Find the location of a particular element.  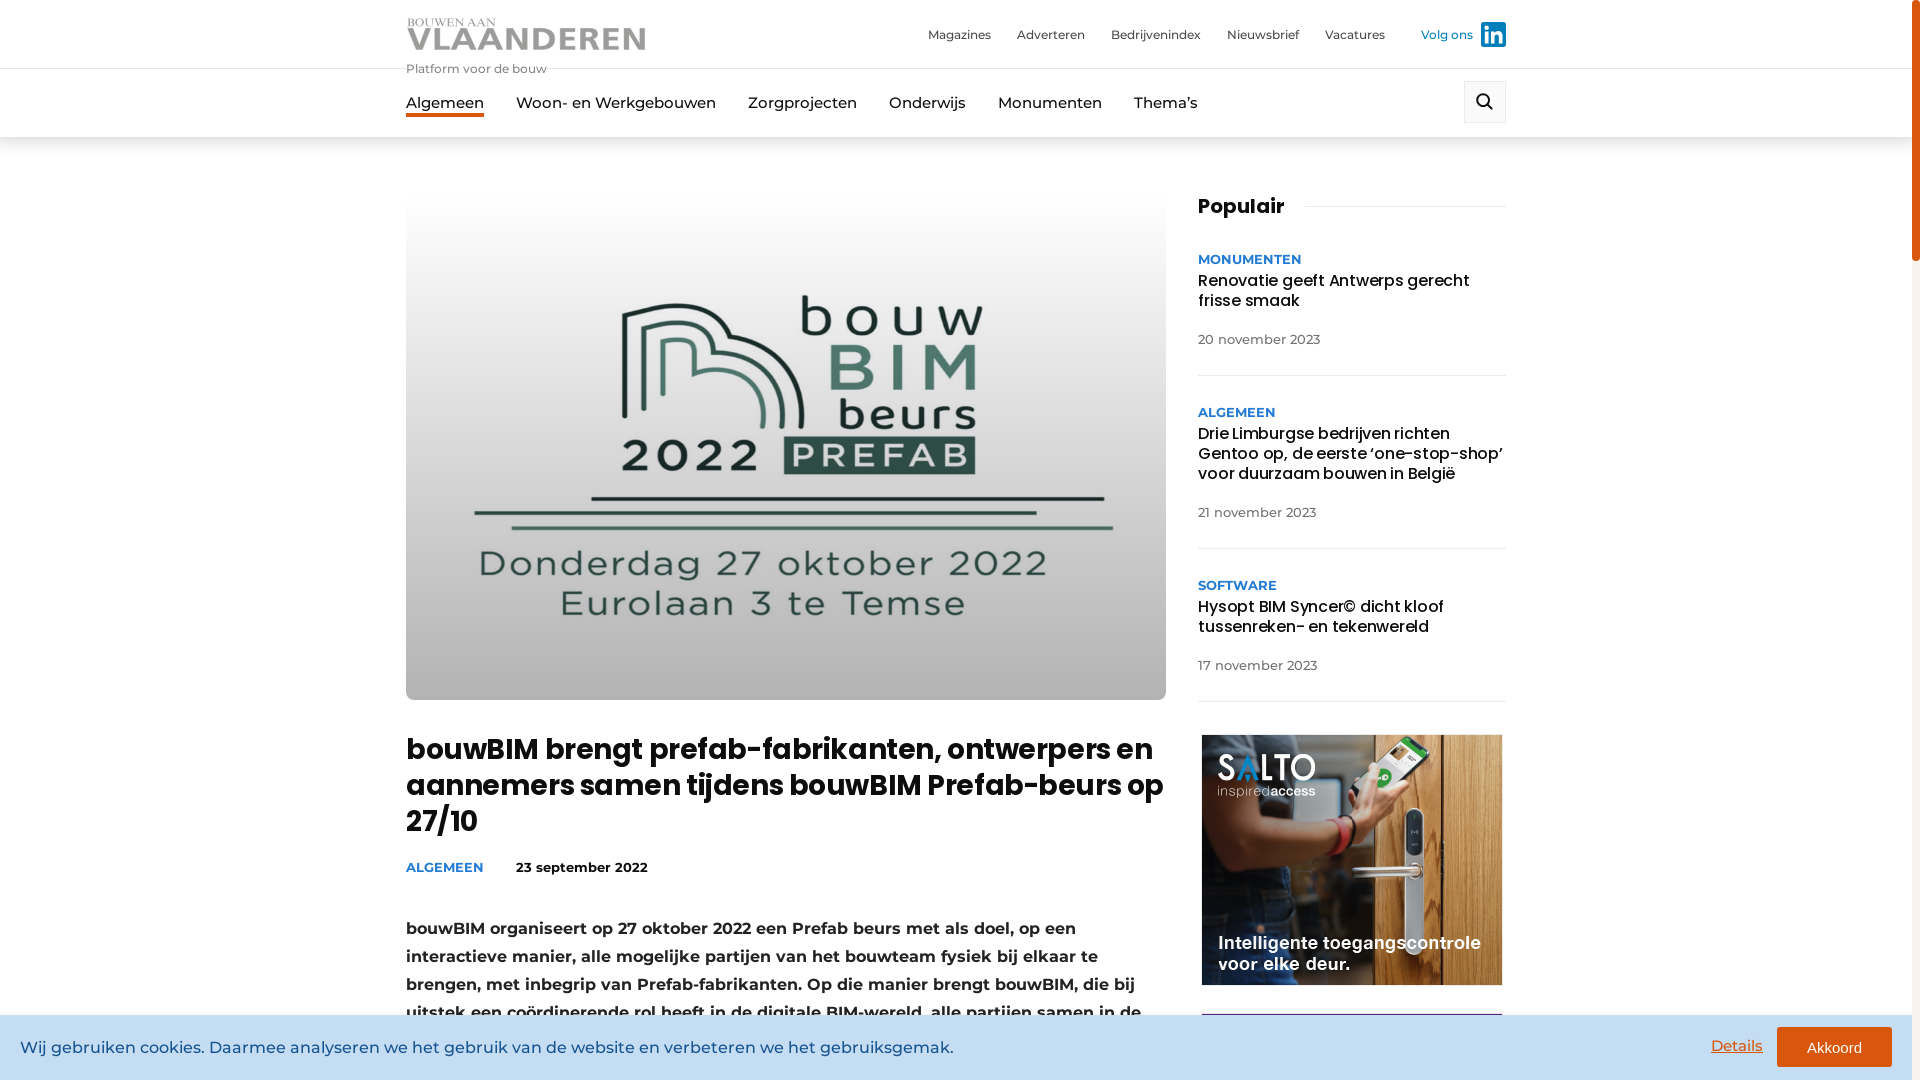

Magazines is located at coordinates (960, 34).